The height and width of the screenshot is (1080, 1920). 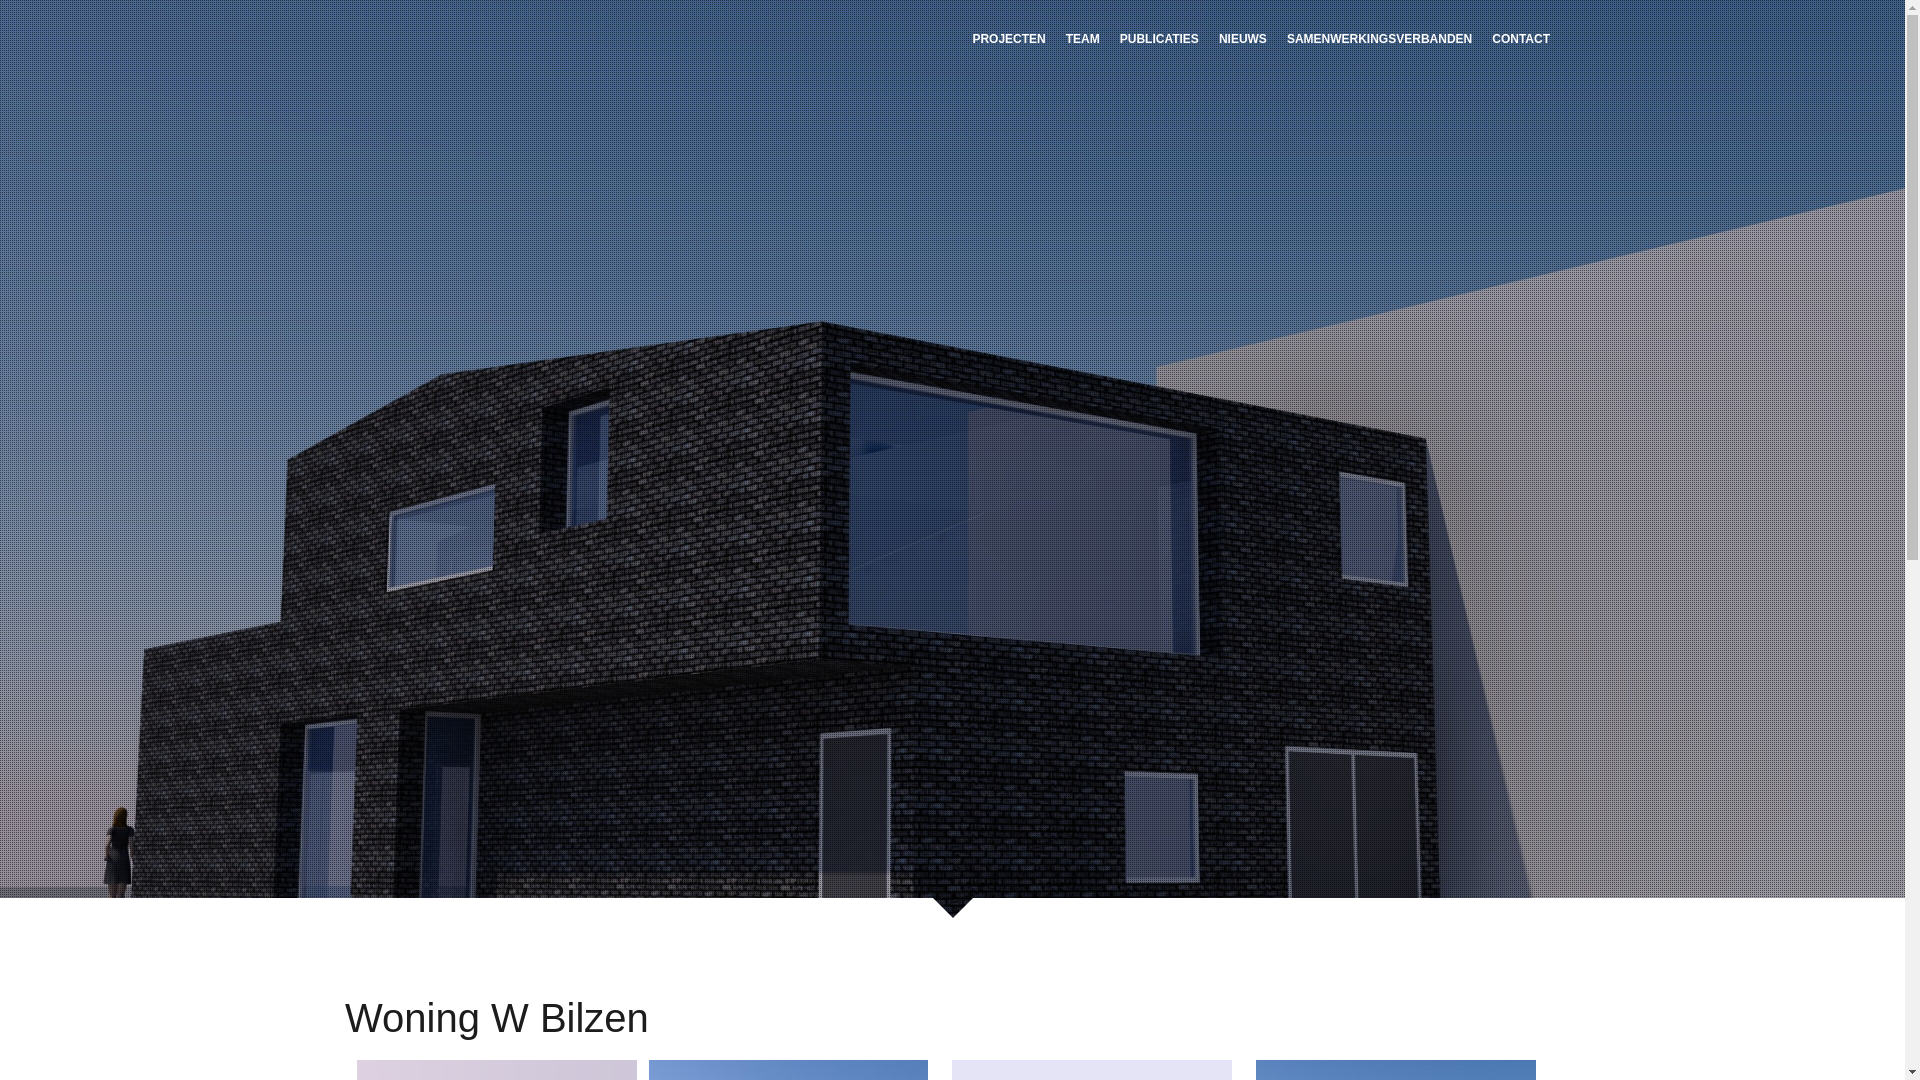 What do you see at coordinates (1380, 38) in the screenshot?
I see `SAMENWERKINGSVERBANDEN` at bounding box center [1380, 38].